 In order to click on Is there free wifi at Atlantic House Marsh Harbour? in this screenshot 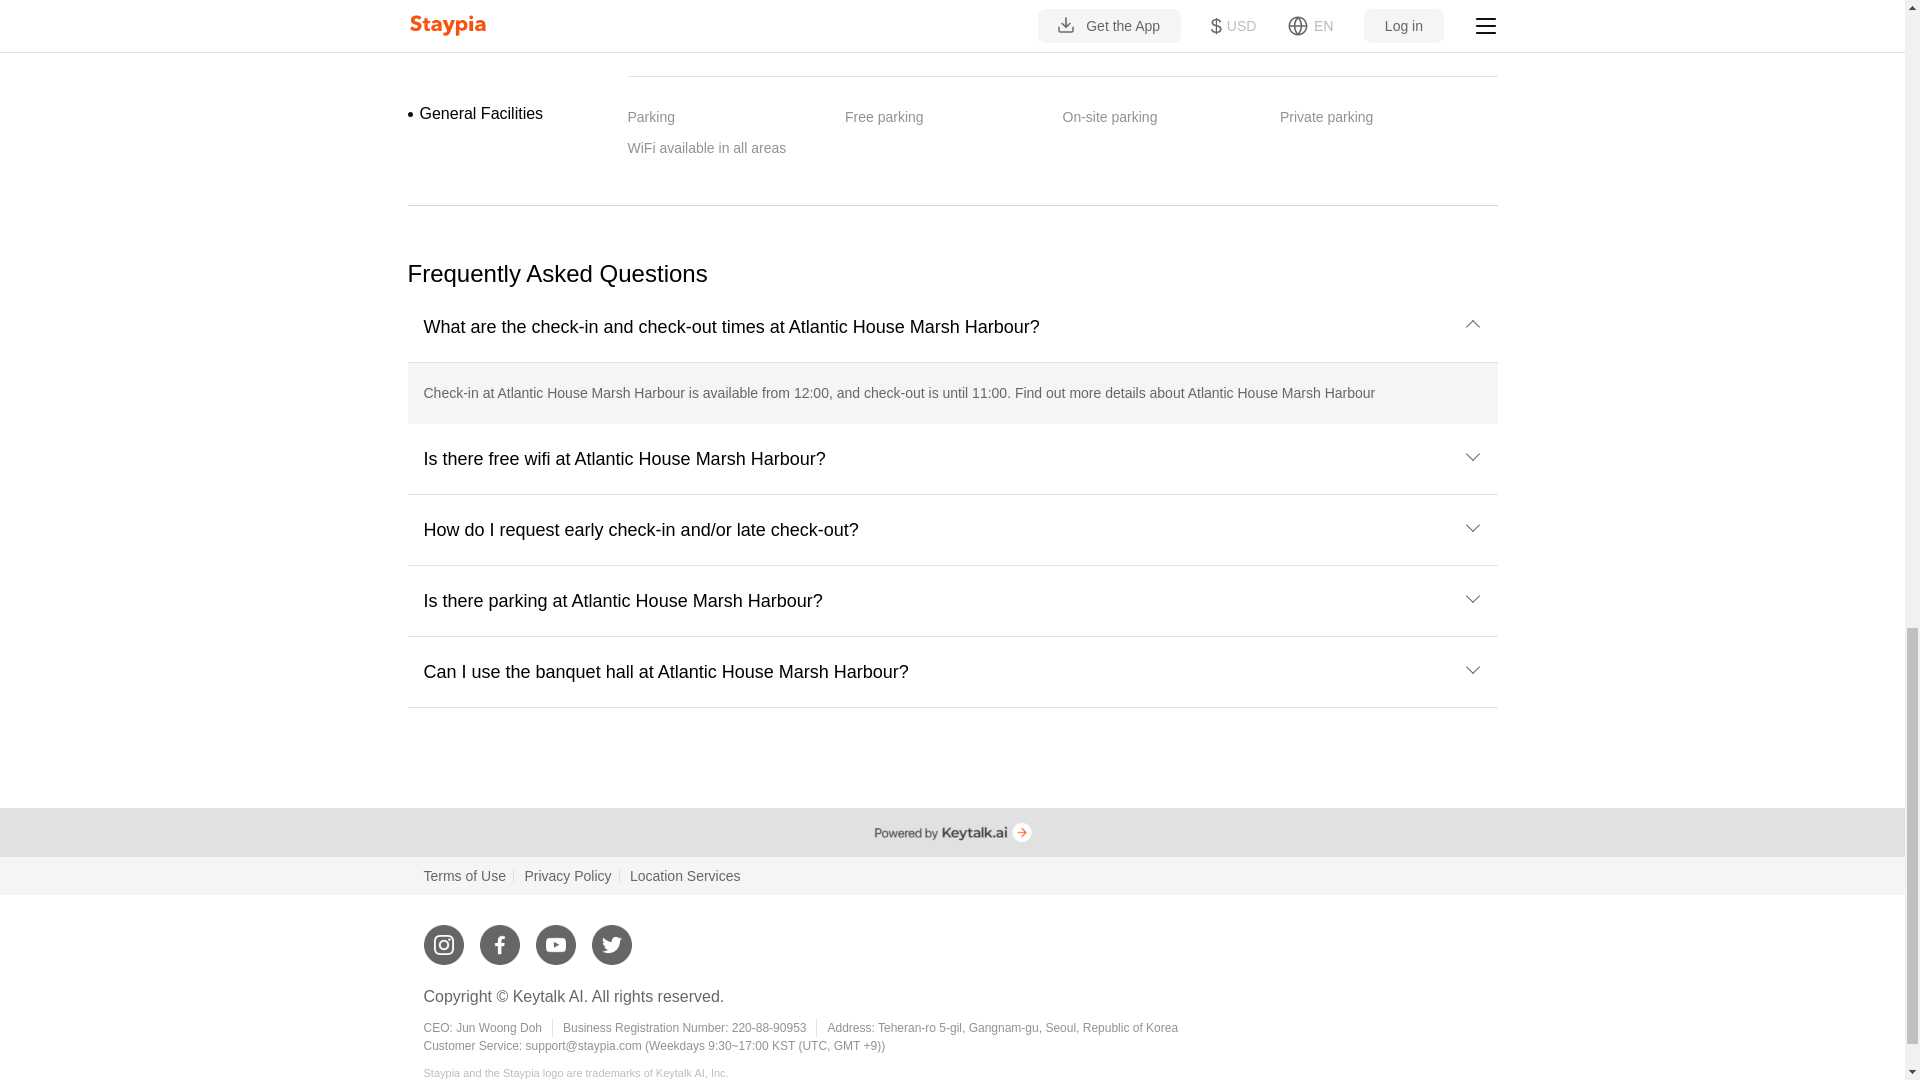, I will do `click(953, 458)`.